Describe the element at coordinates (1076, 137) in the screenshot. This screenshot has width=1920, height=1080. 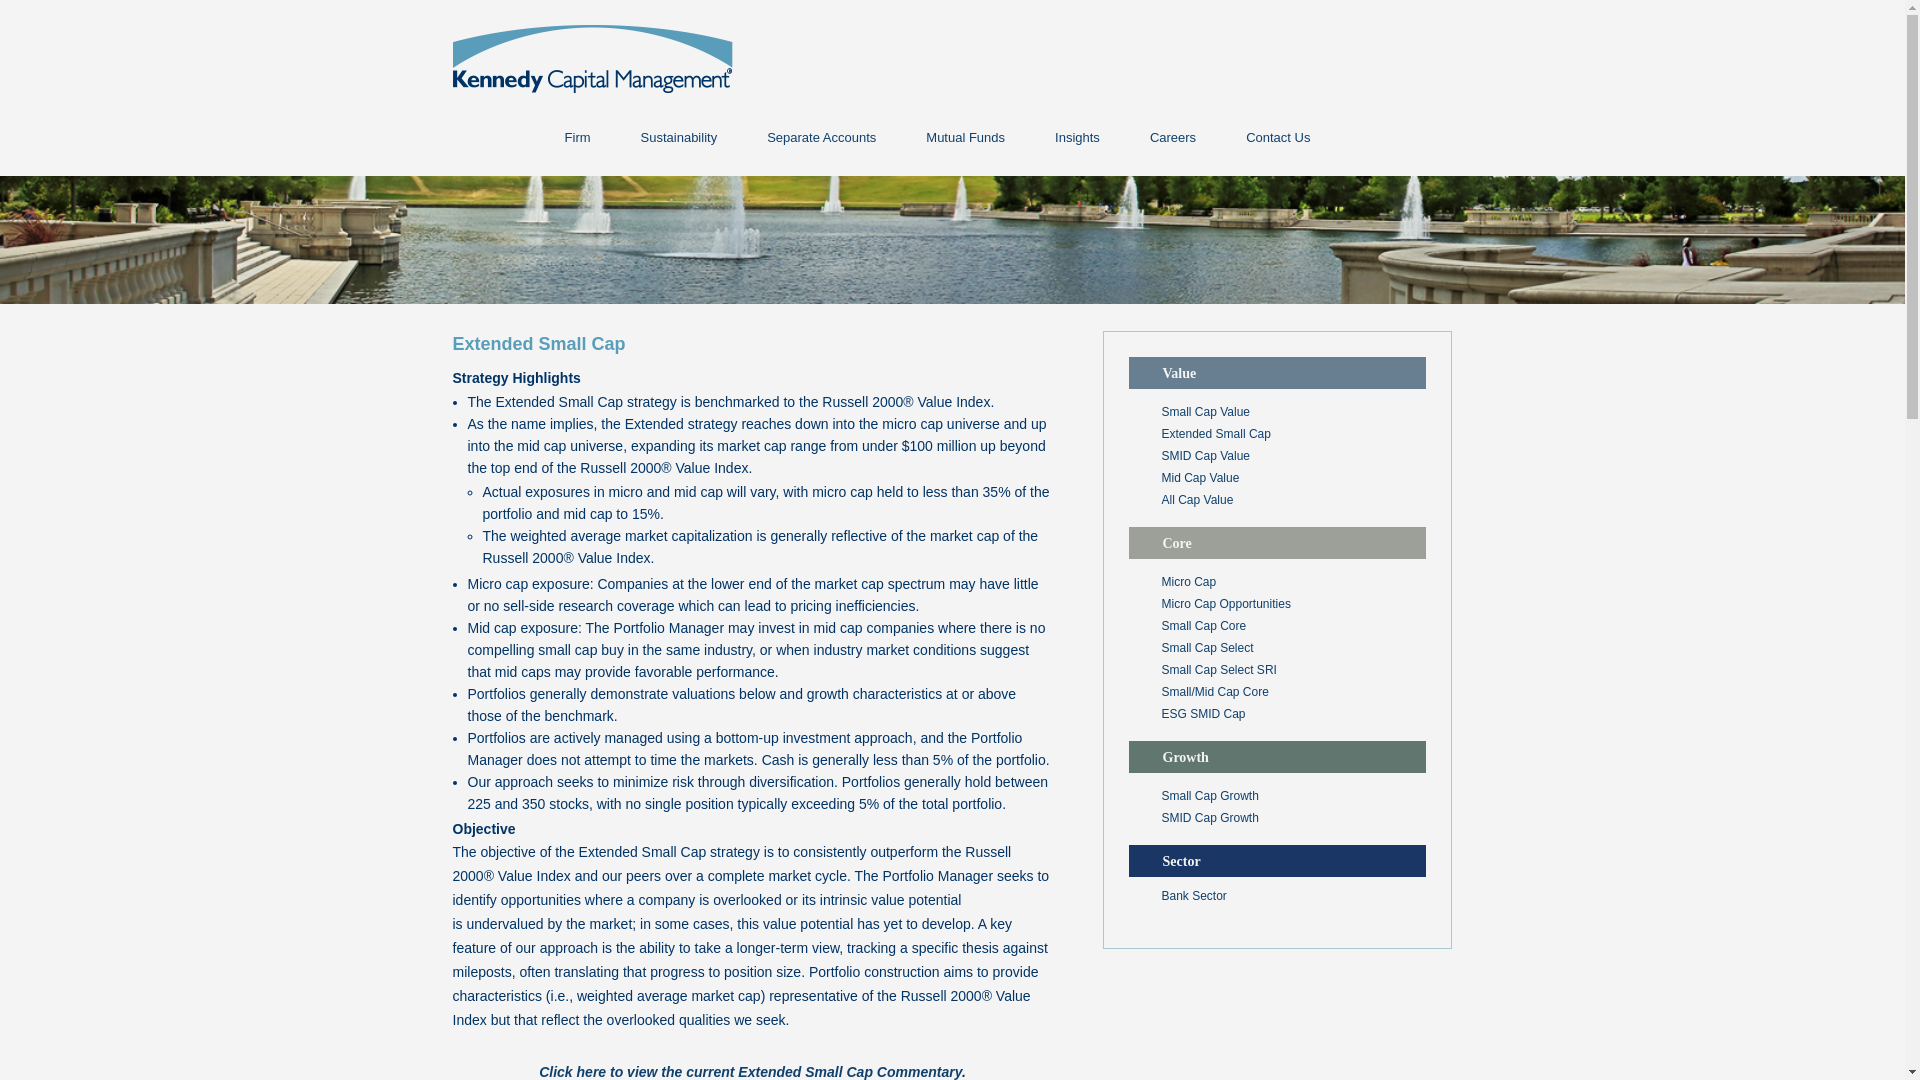
I see `Insights` at that location.